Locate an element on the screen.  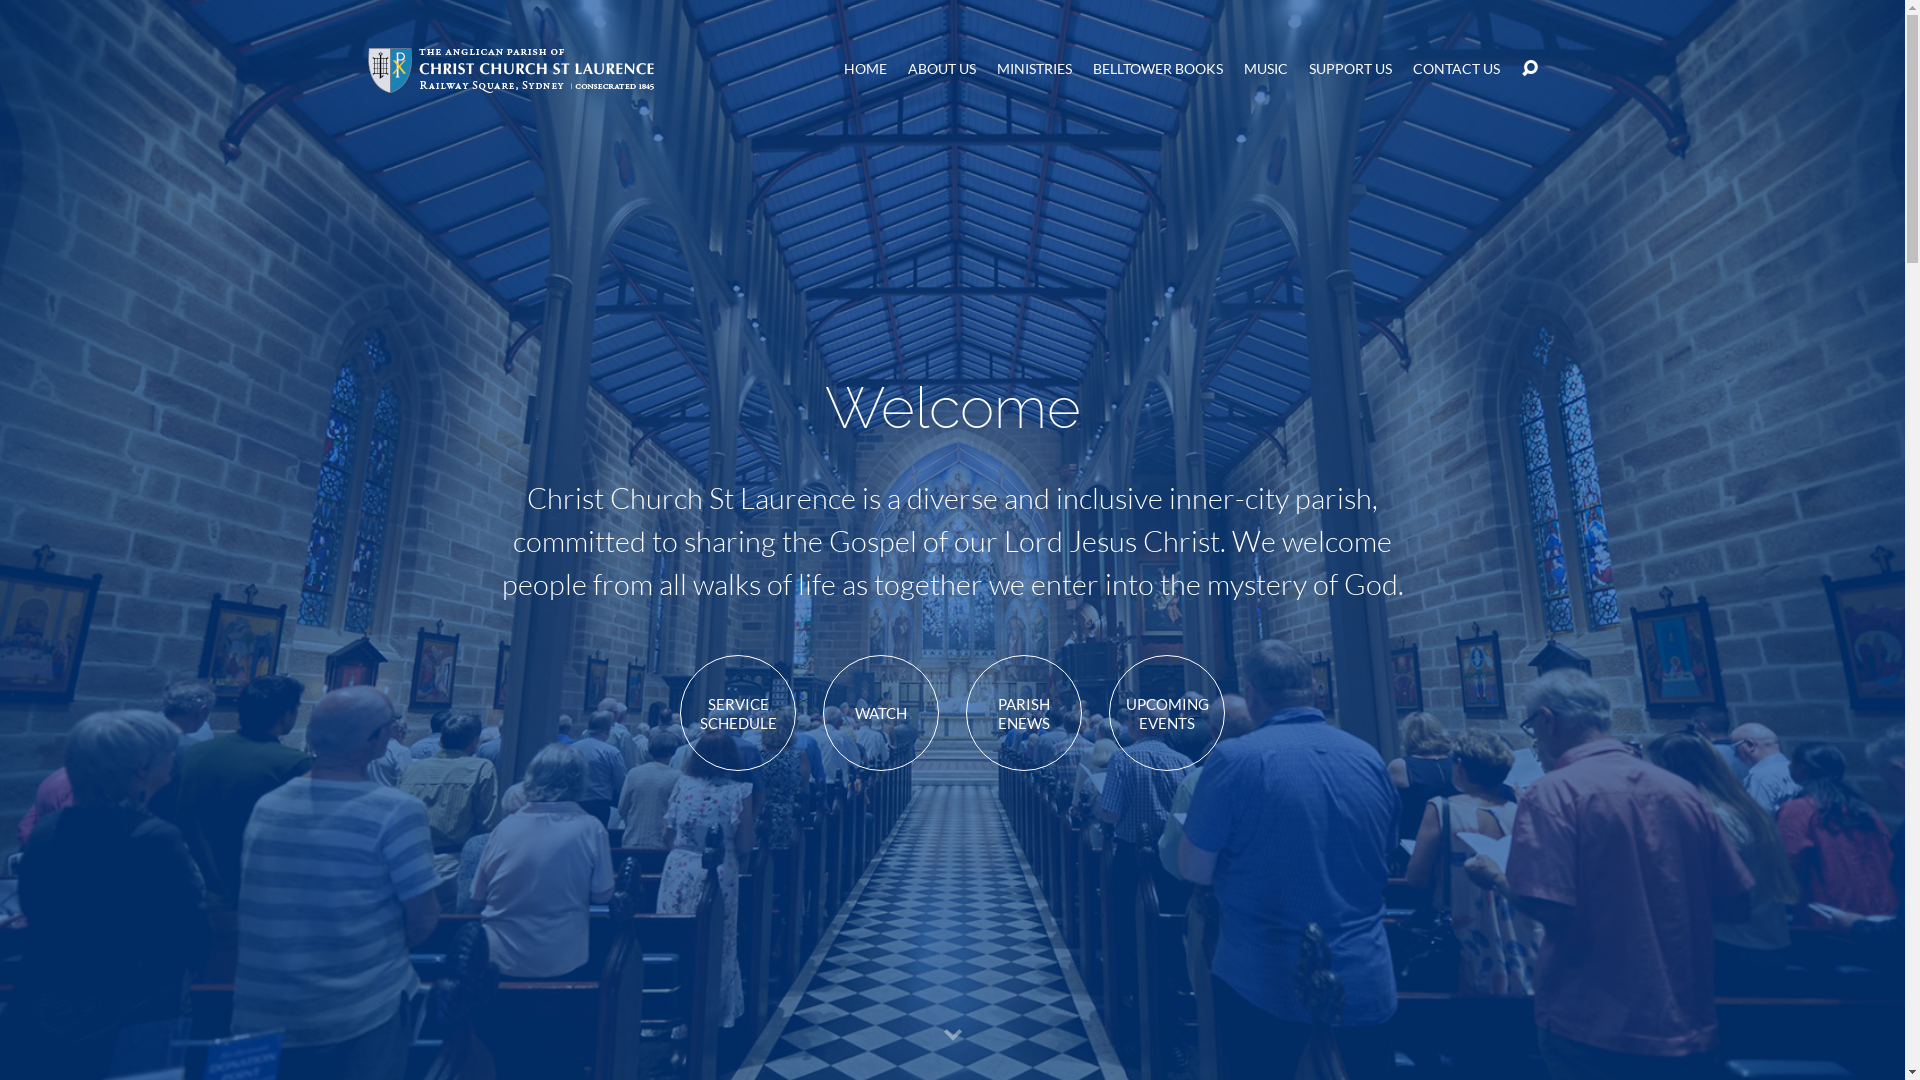
SERVICE SCHEDULE is located at coordinates (738, 713).